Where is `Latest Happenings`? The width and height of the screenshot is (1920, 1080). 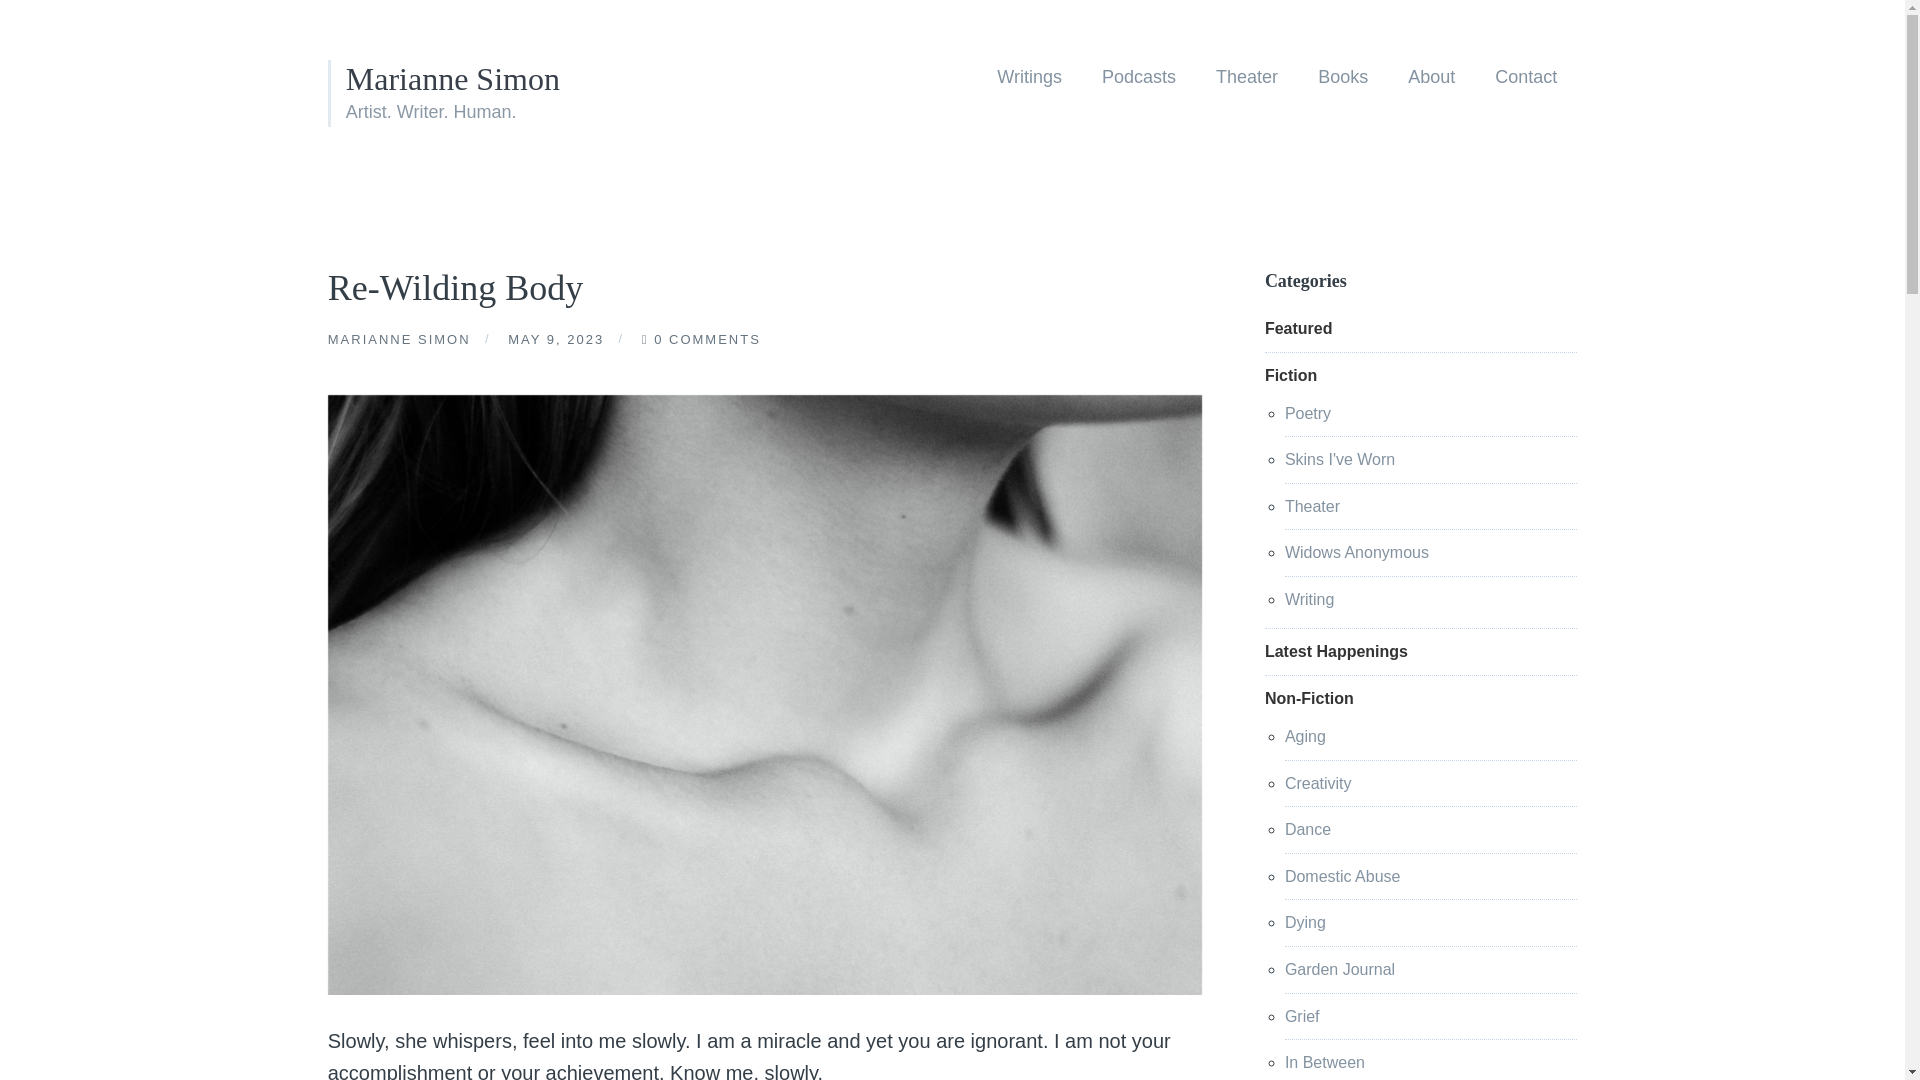
Latest Happenings is located at coordinates (1336, 650).